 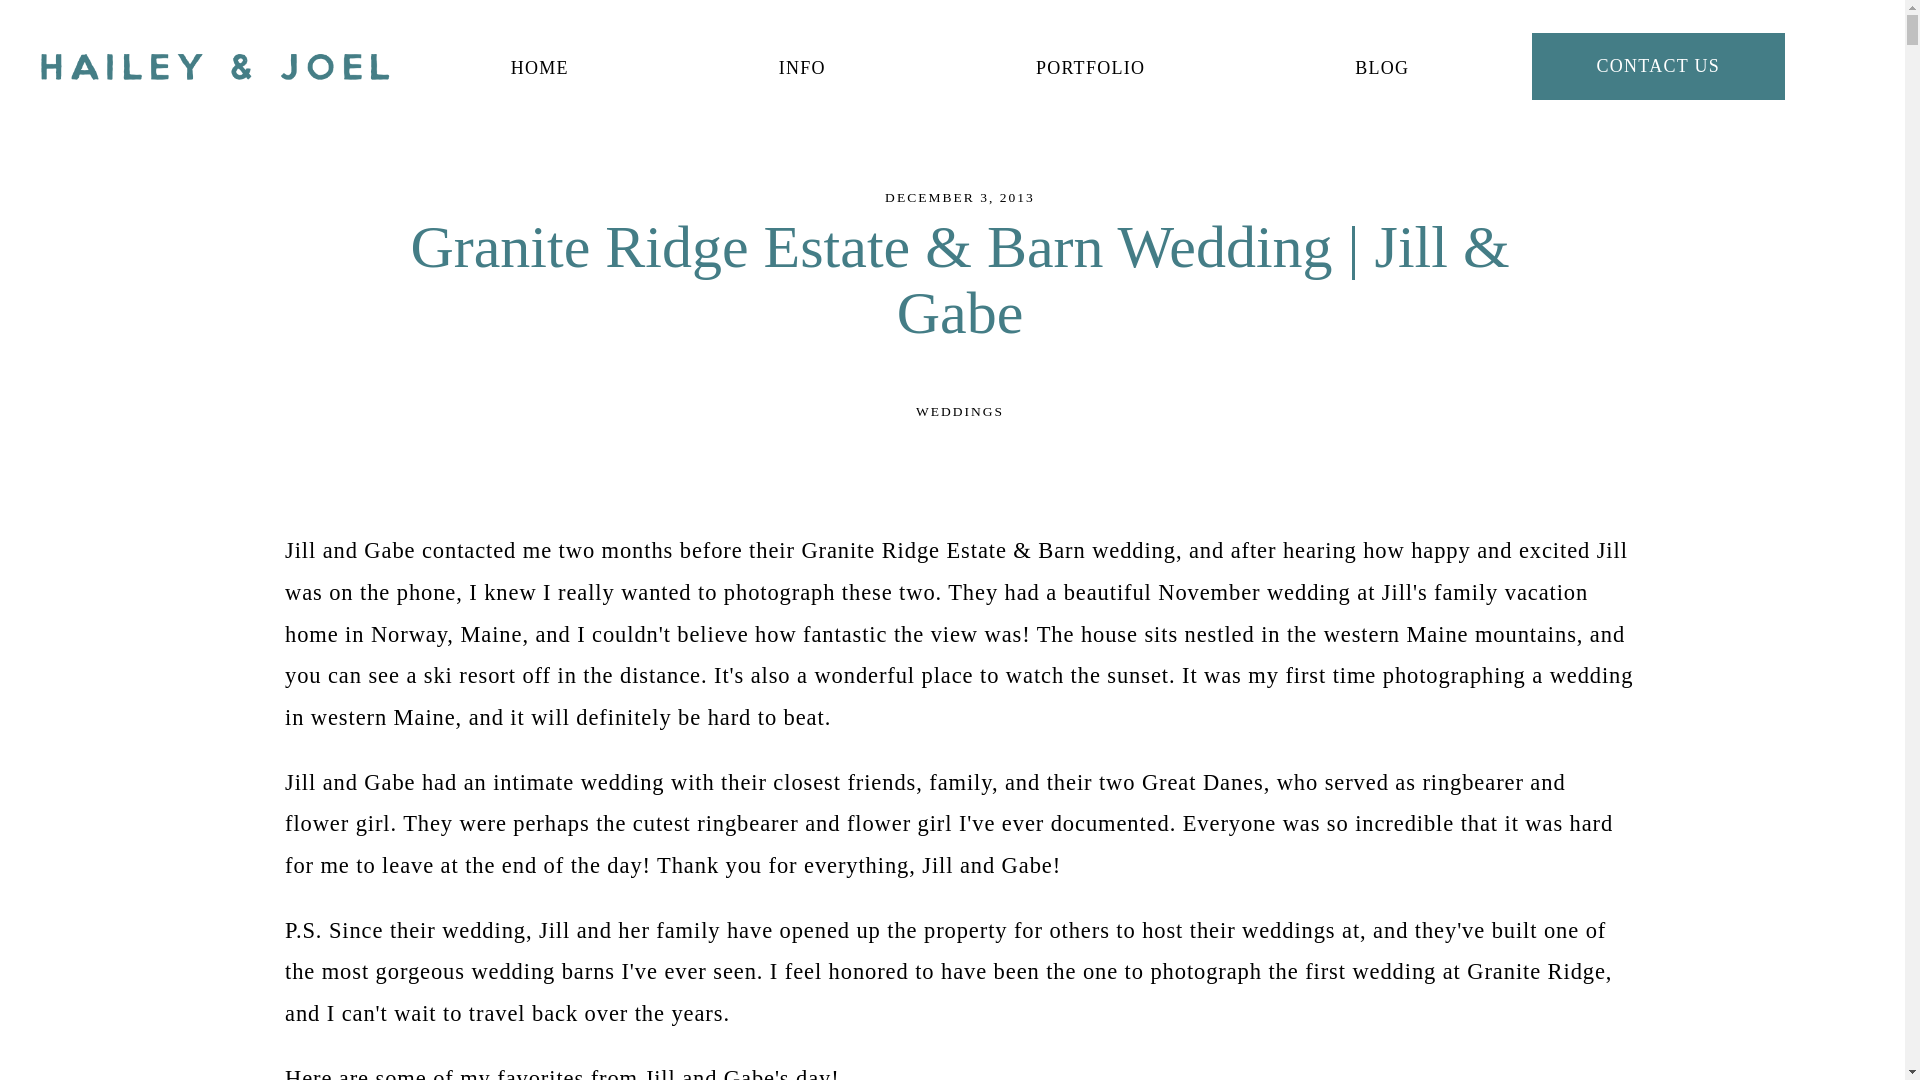 I want to click on WEDDINGS, so click(x=960, y=412).